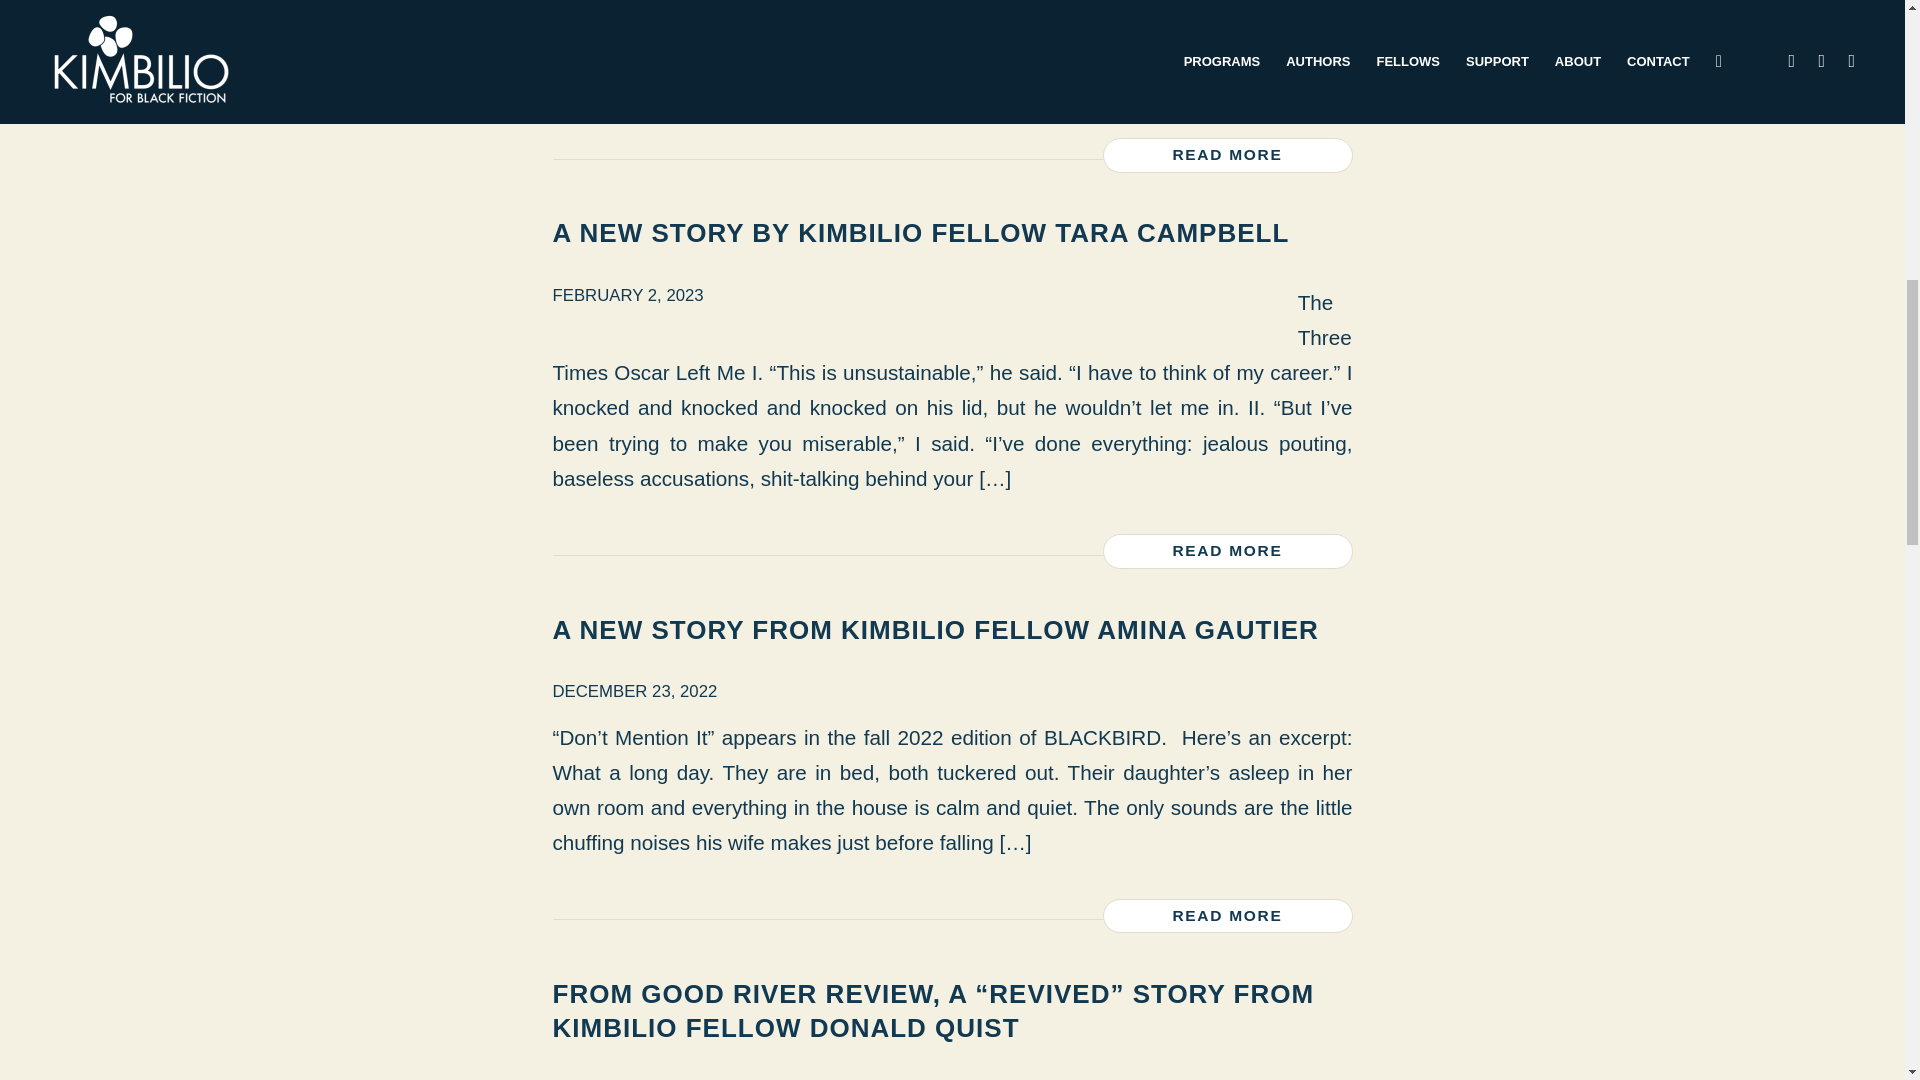  Describe the element at coordinates (934, 629) in the screenshot. I see `A NEW STORY FROM KIMBILIO FELLOW AMINA GAUTIER` at that location.